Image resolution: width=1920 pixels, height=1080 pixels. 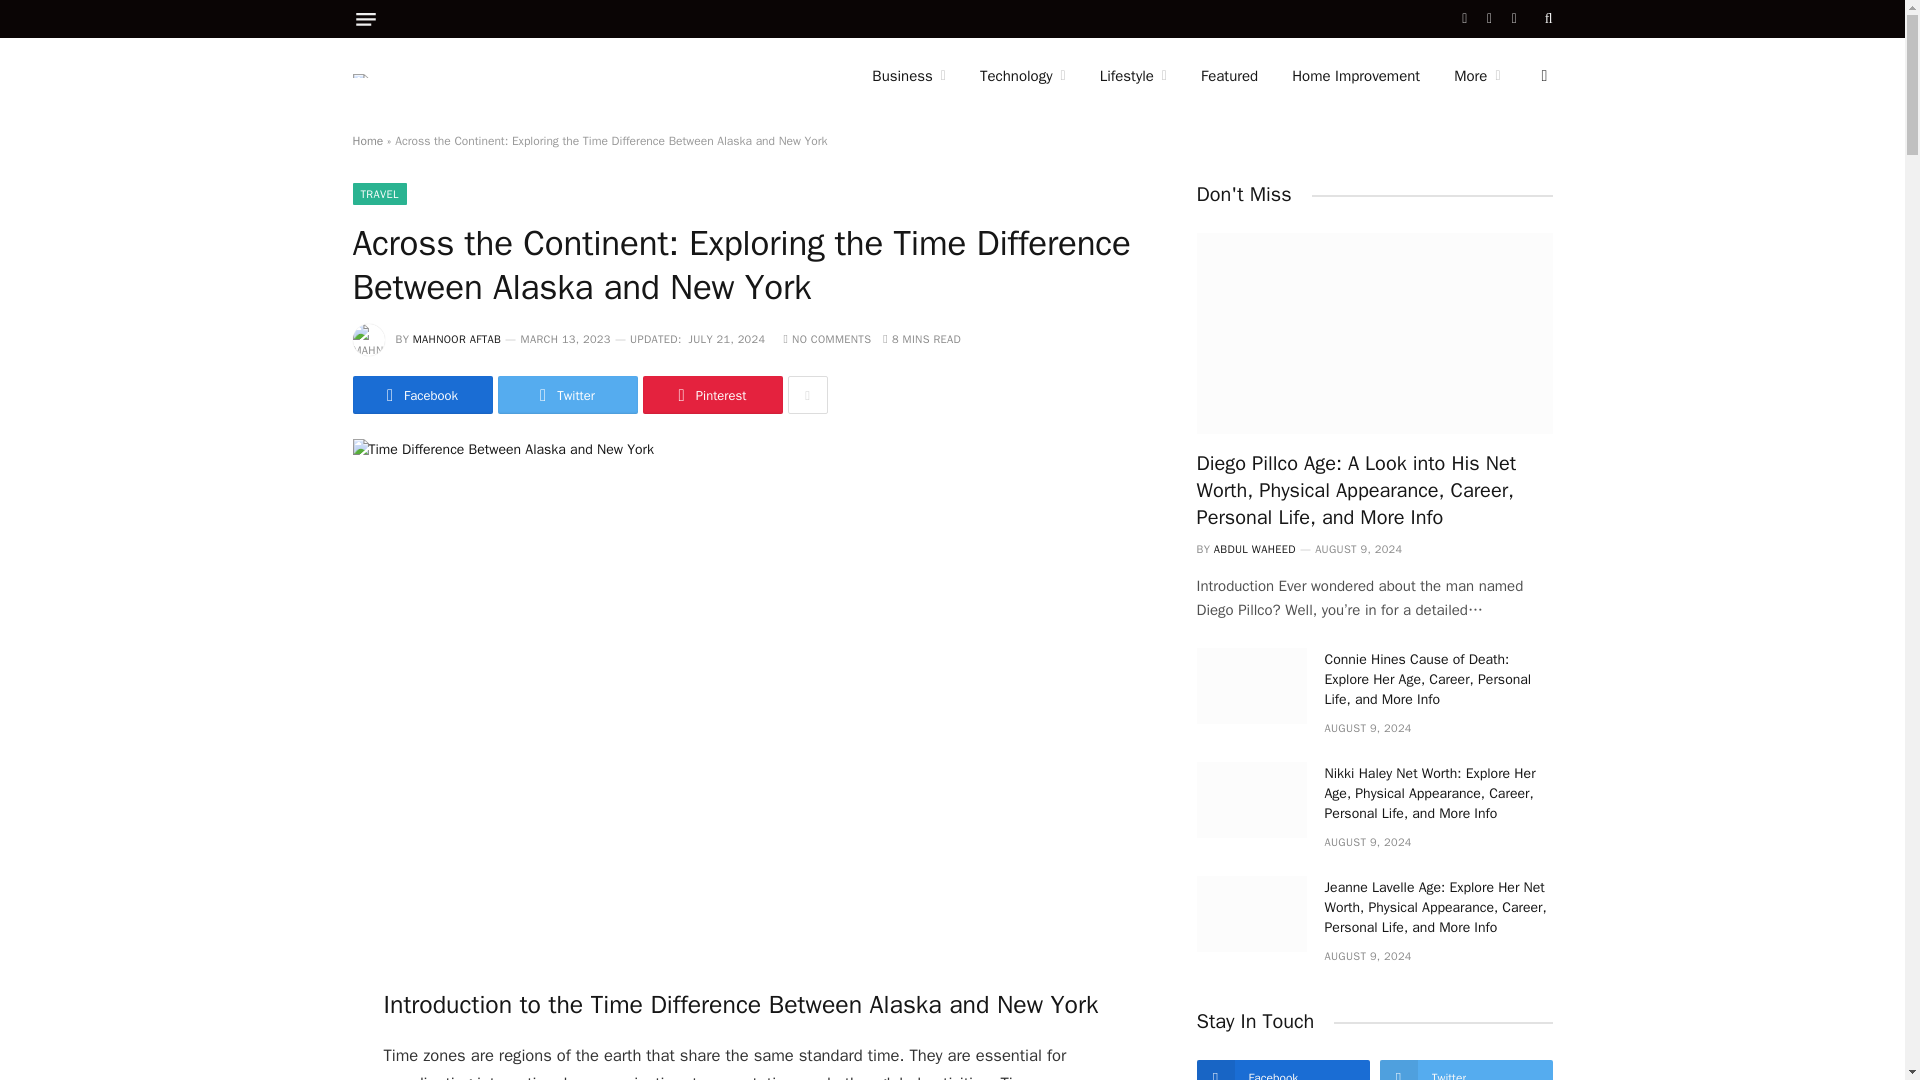 I want to click on Posts by Mahnoor Aftab, so click(x=456, y=338).